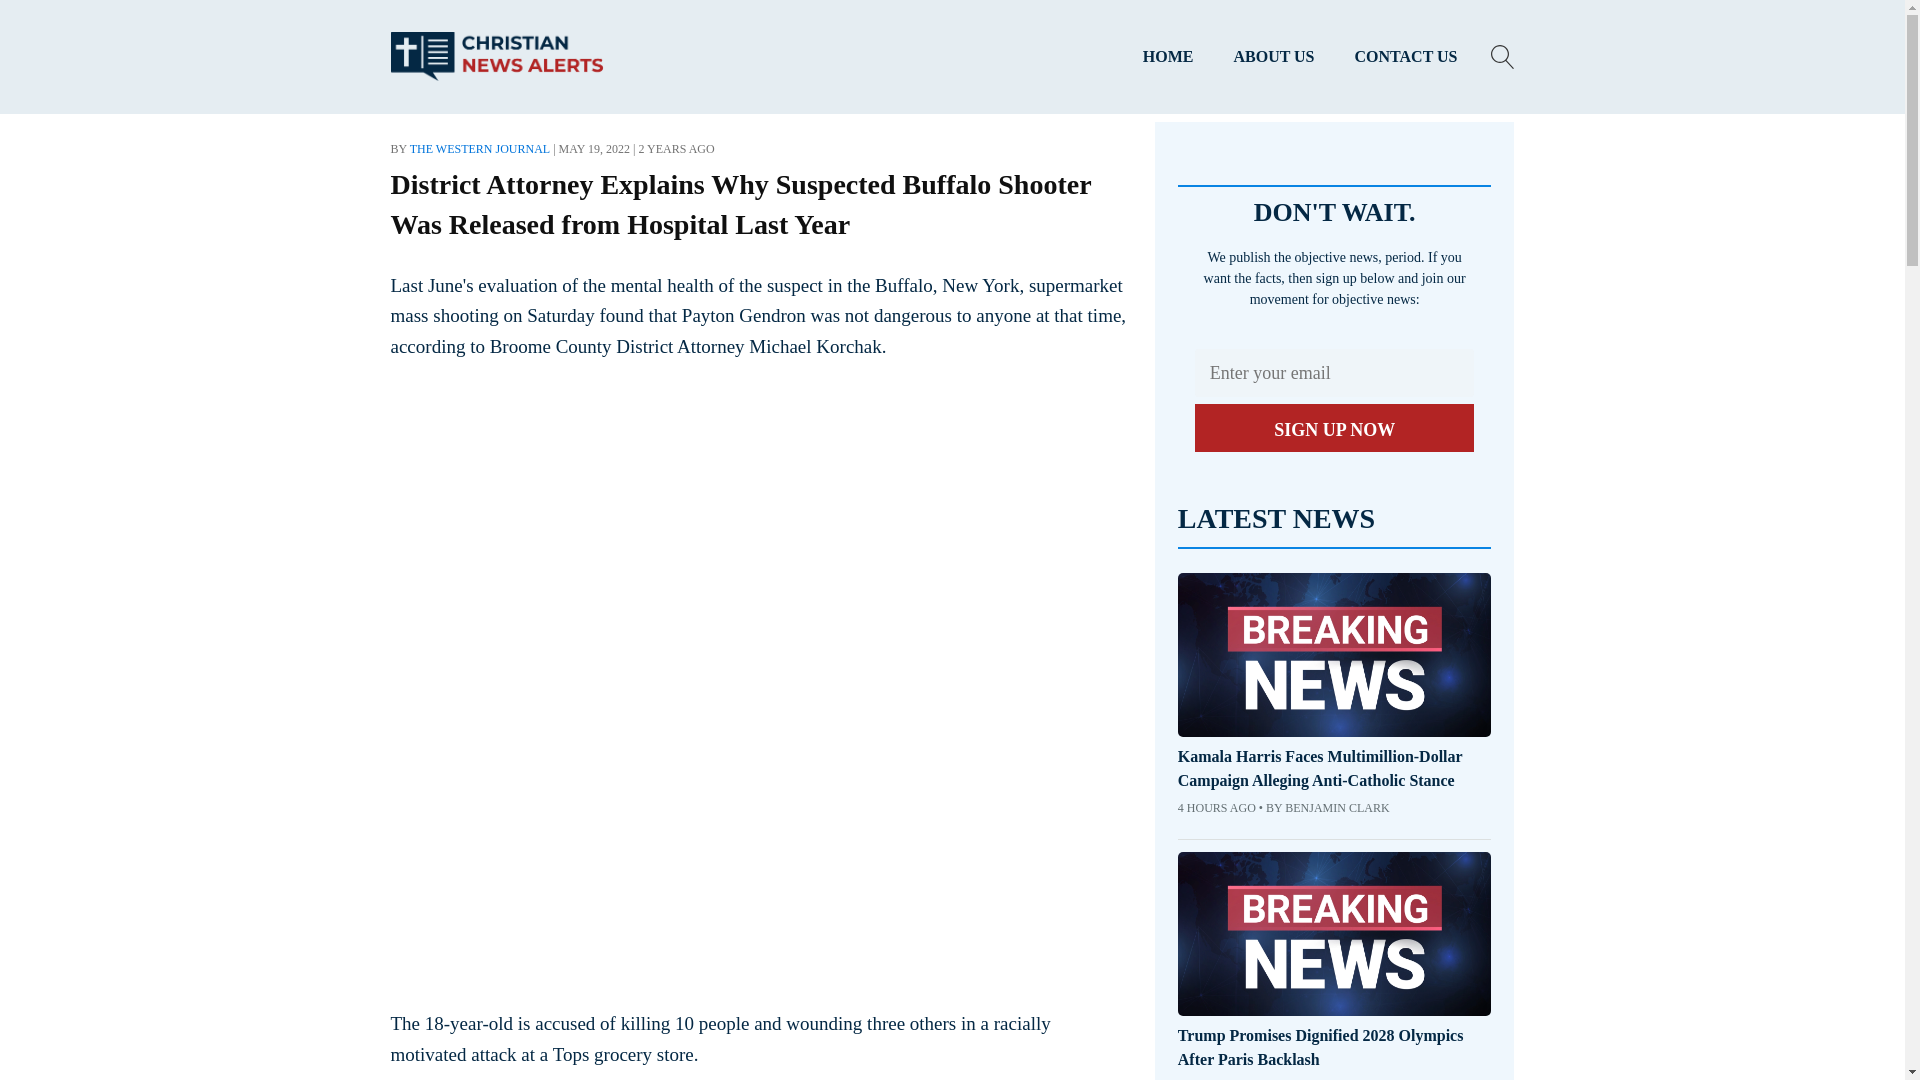 The width and height of the screenshot is (1920, 1080). Describe the element at coordinates (480, 148) in the screenshot. I see `THE WESTERN JOURNAL` at that location.